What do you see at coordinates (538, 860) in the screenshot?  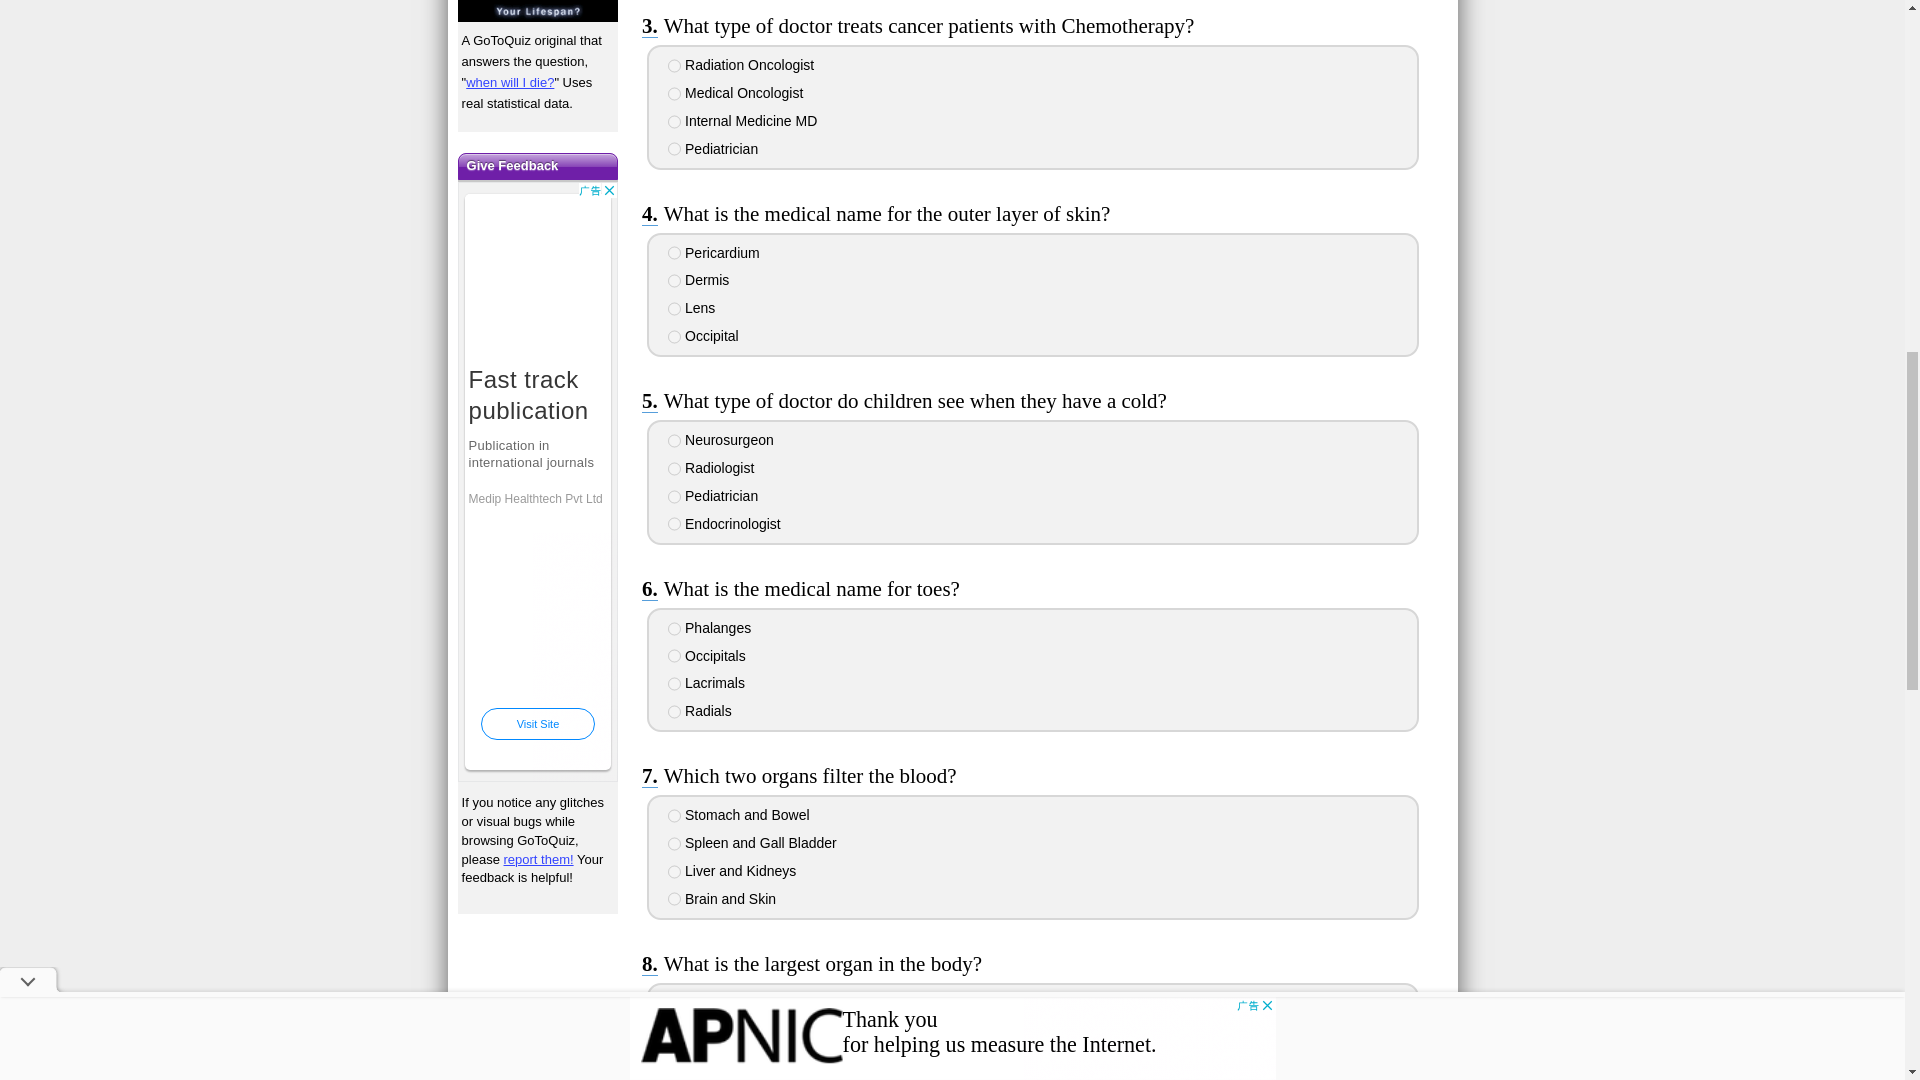 I see `report them!` at bounding box center [538, 860].